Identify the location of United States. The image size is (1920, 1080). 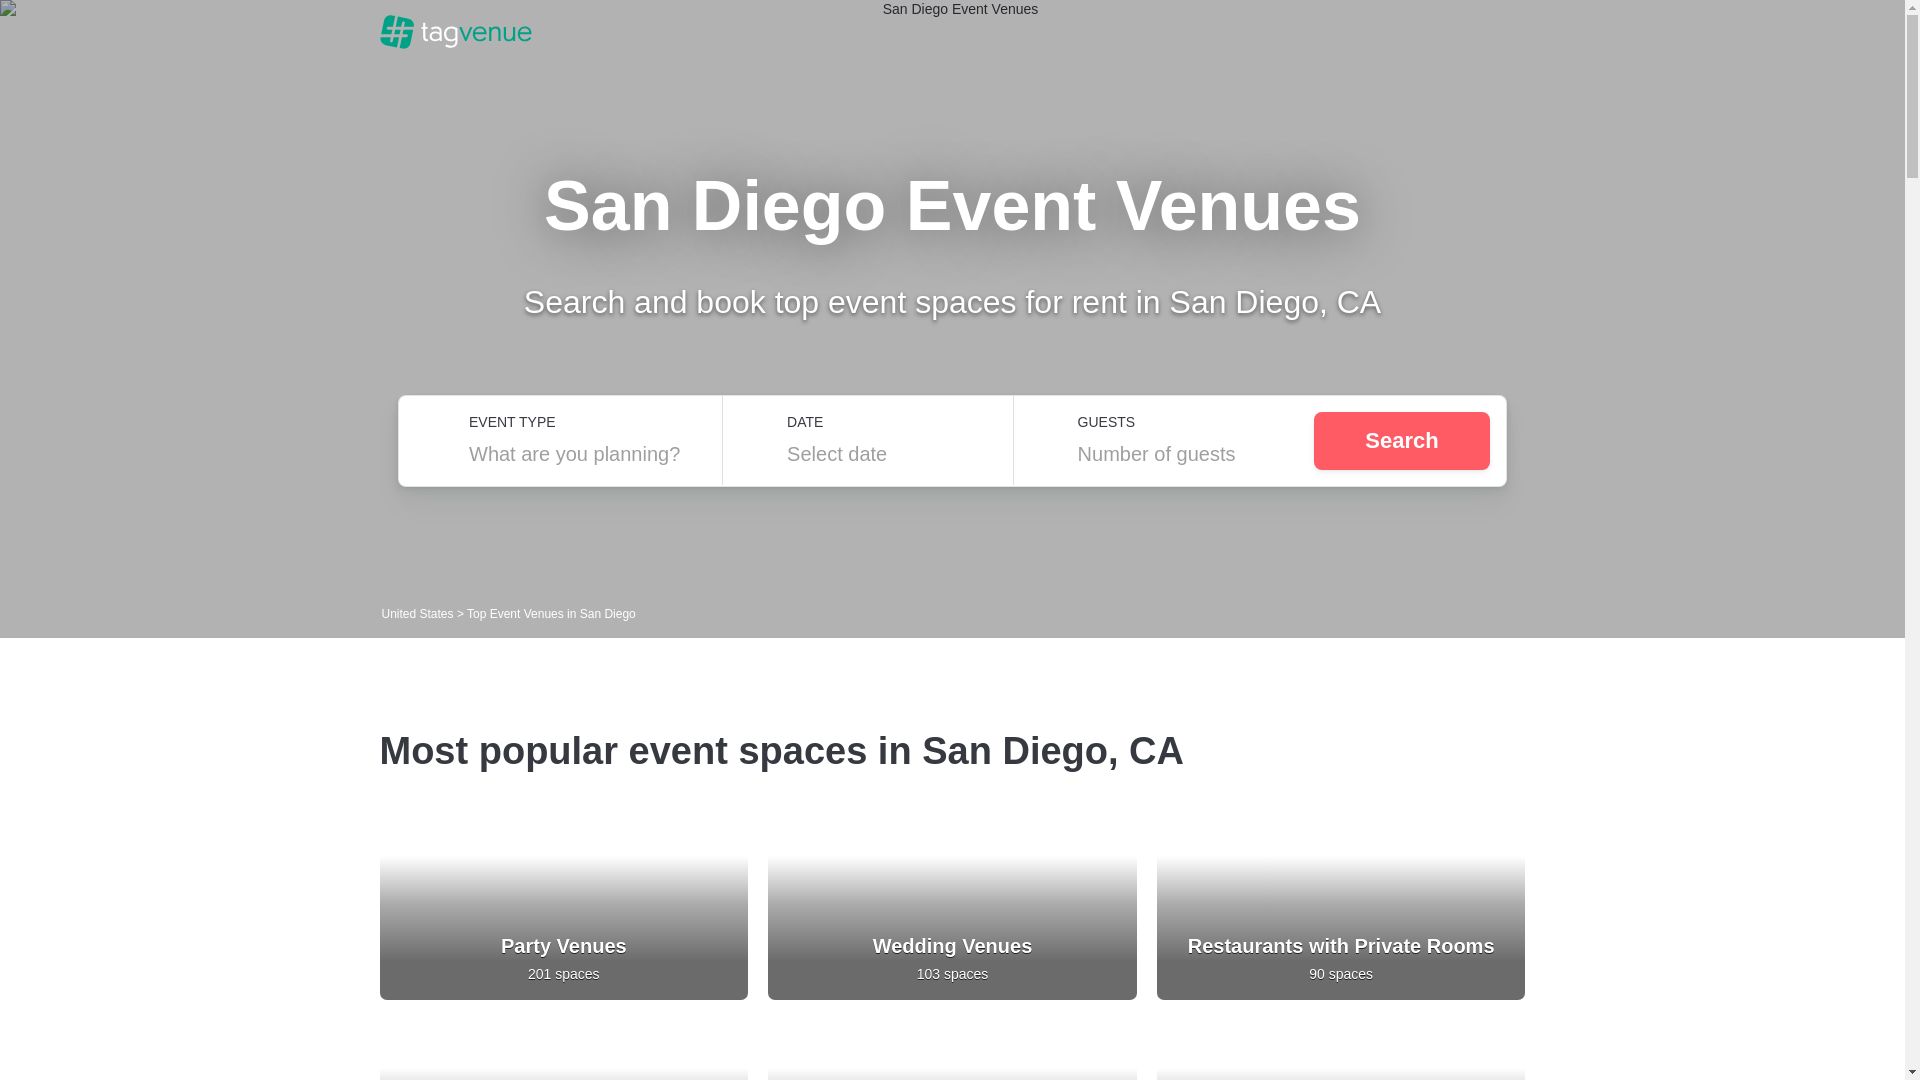
(419, 614).